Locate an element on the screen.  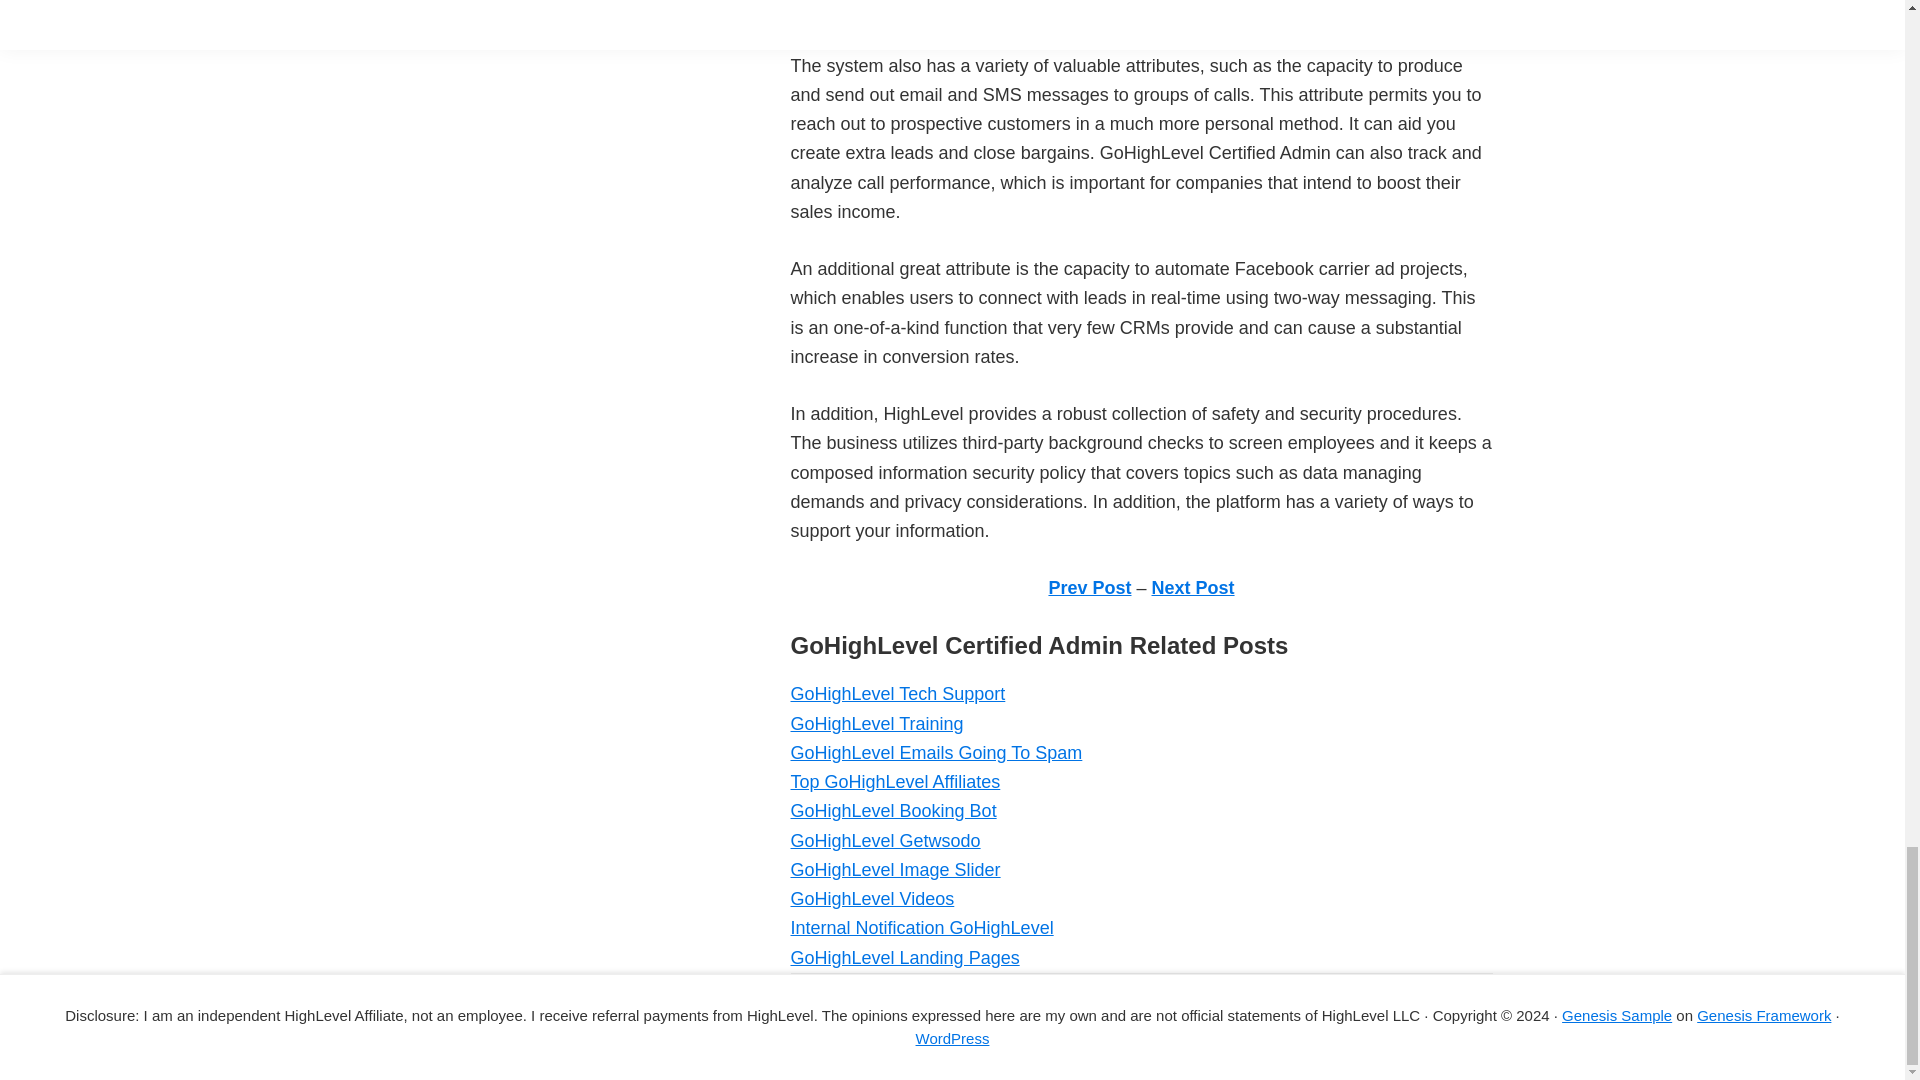
GoHighLevel Landing Pages is located at coordinates (904, 958).